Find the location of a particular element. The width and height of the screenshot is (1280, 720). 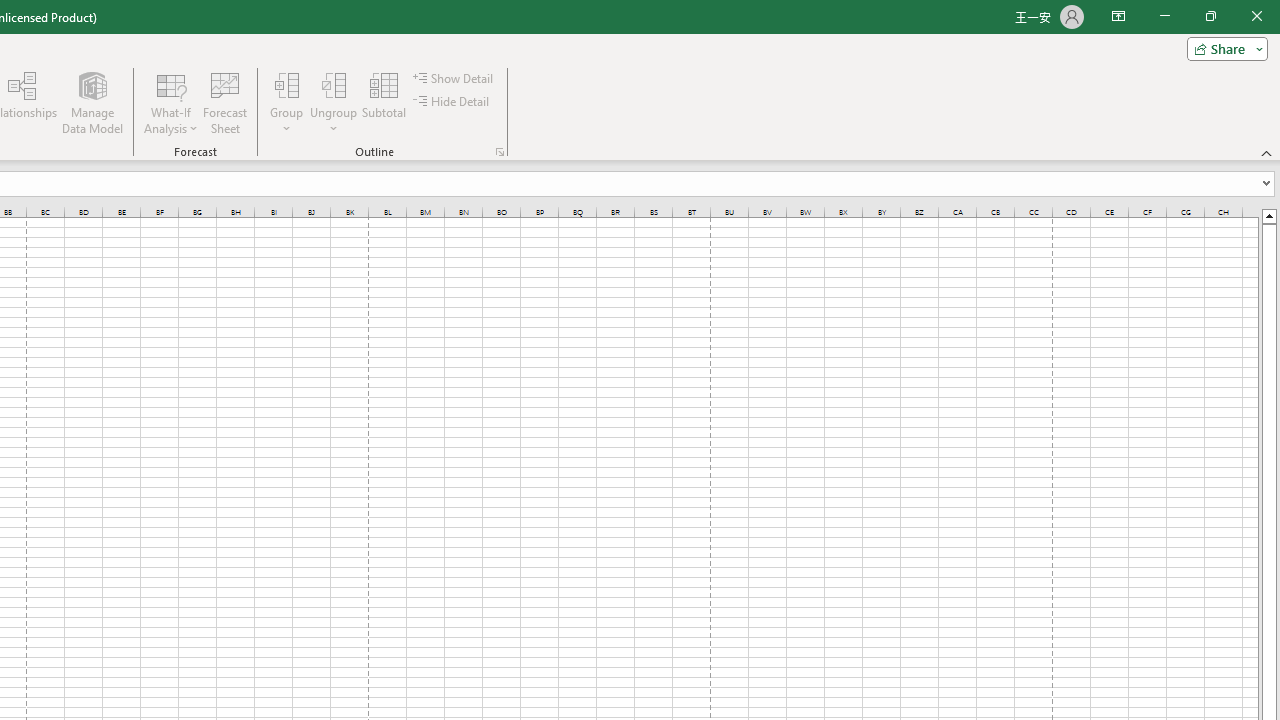

Ungroup... is located at coordinates (334, 84).